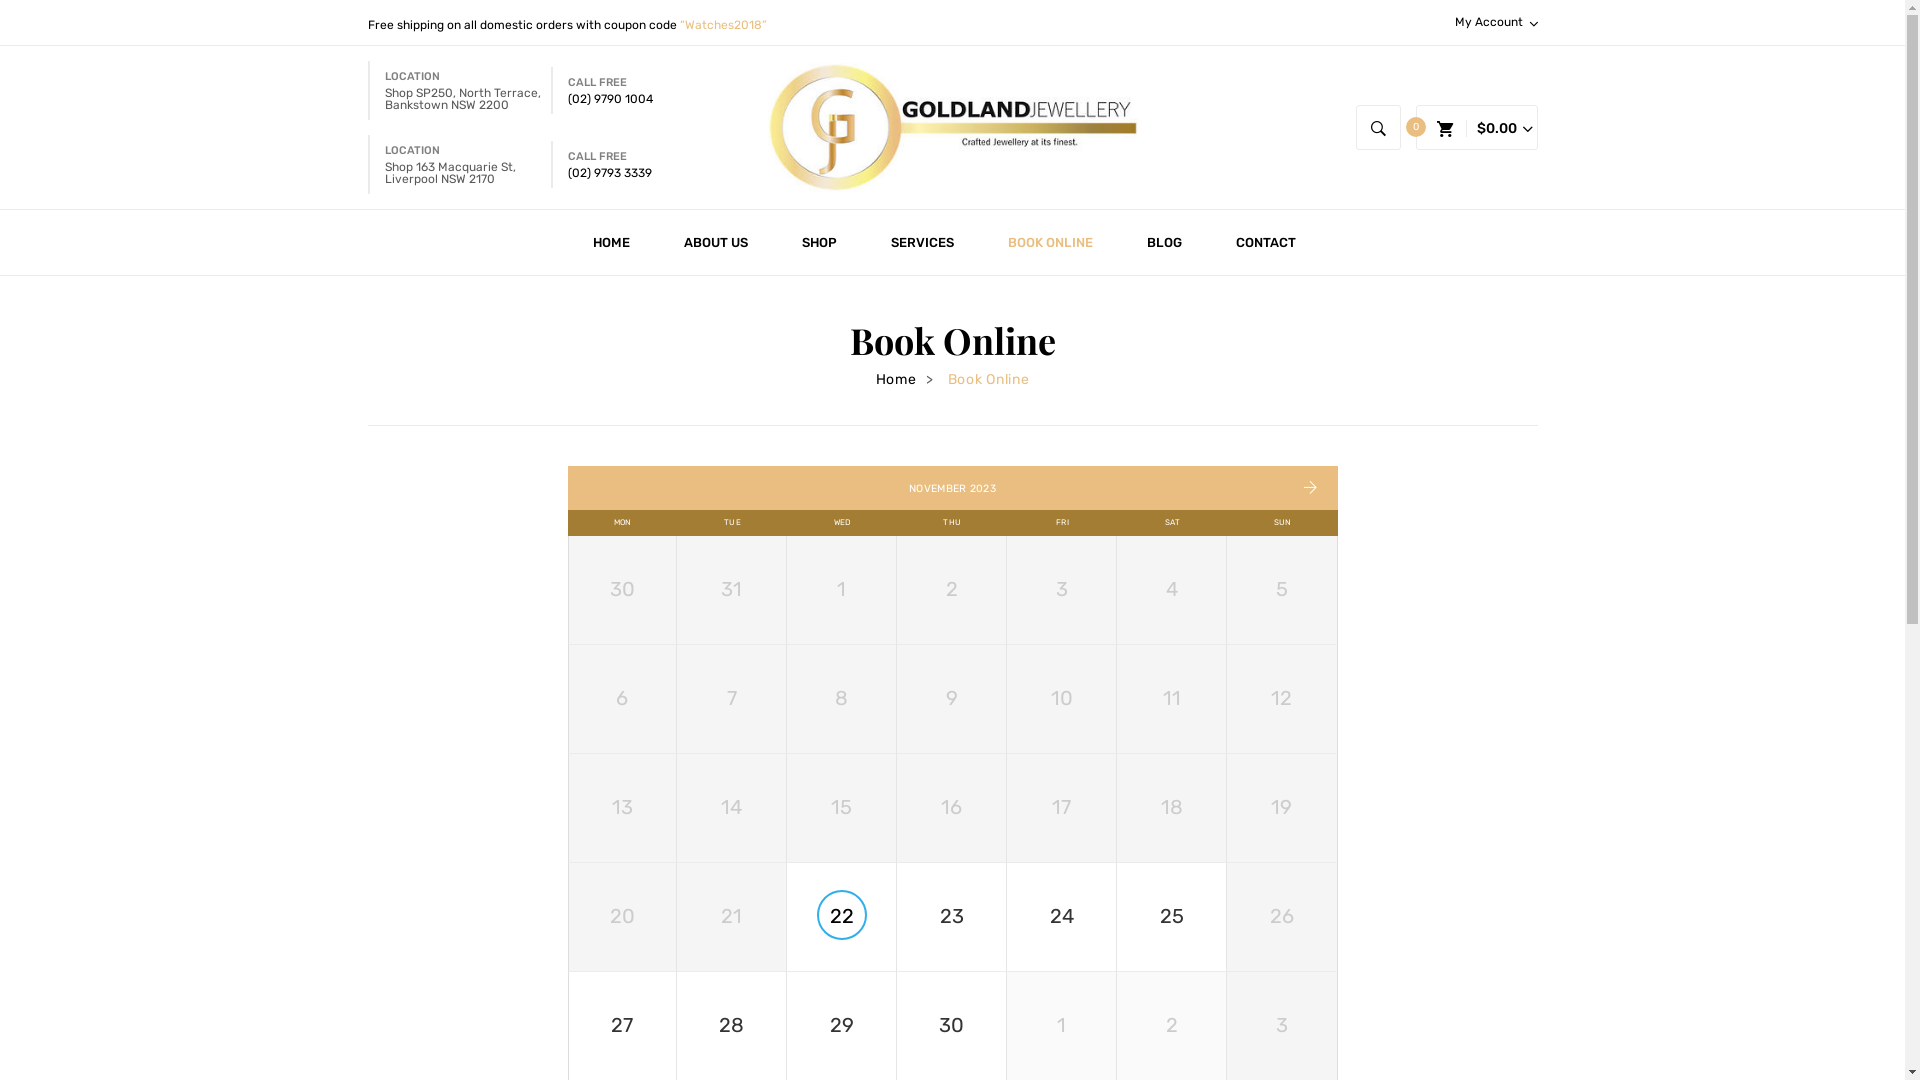  Describe the element at coordinates (1164, 242) in the screenshot. I see `BLOG` at that location.